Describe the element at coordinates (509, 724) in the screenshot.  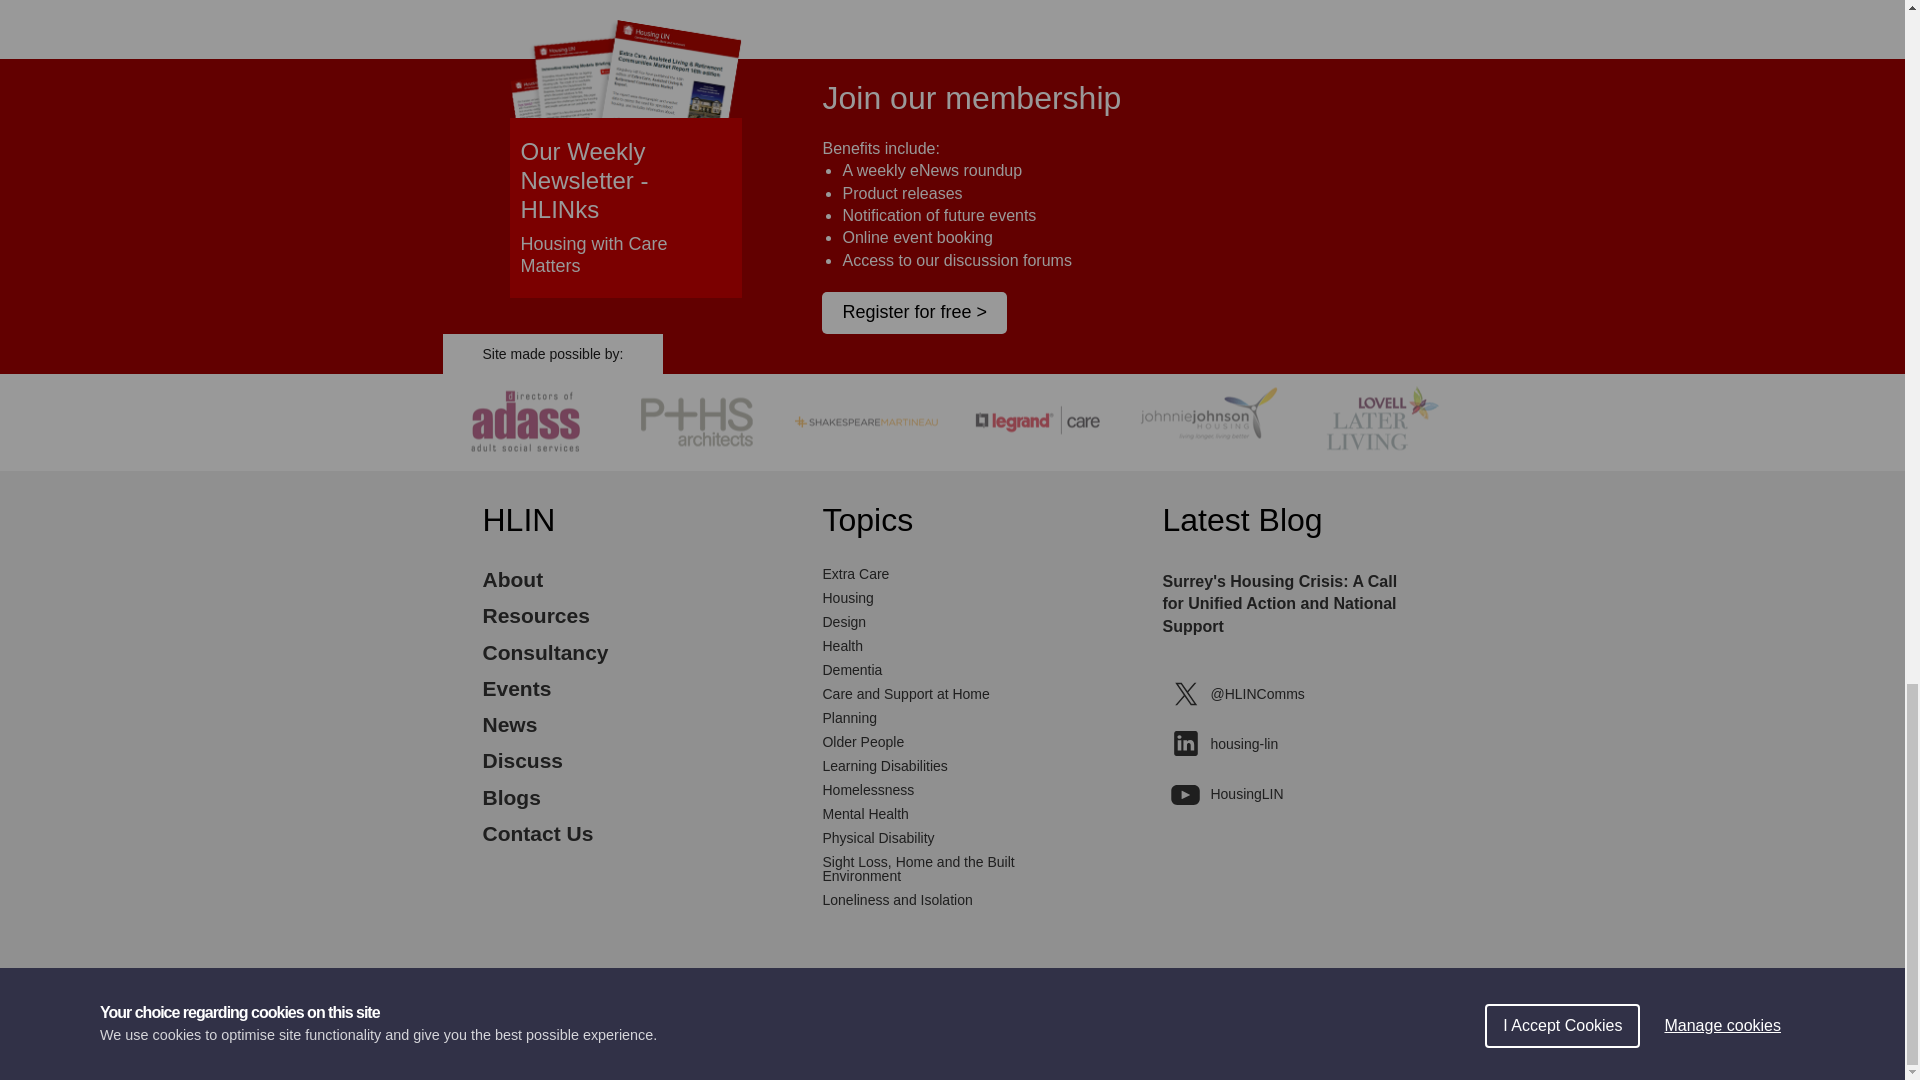
I see `News` at that location.